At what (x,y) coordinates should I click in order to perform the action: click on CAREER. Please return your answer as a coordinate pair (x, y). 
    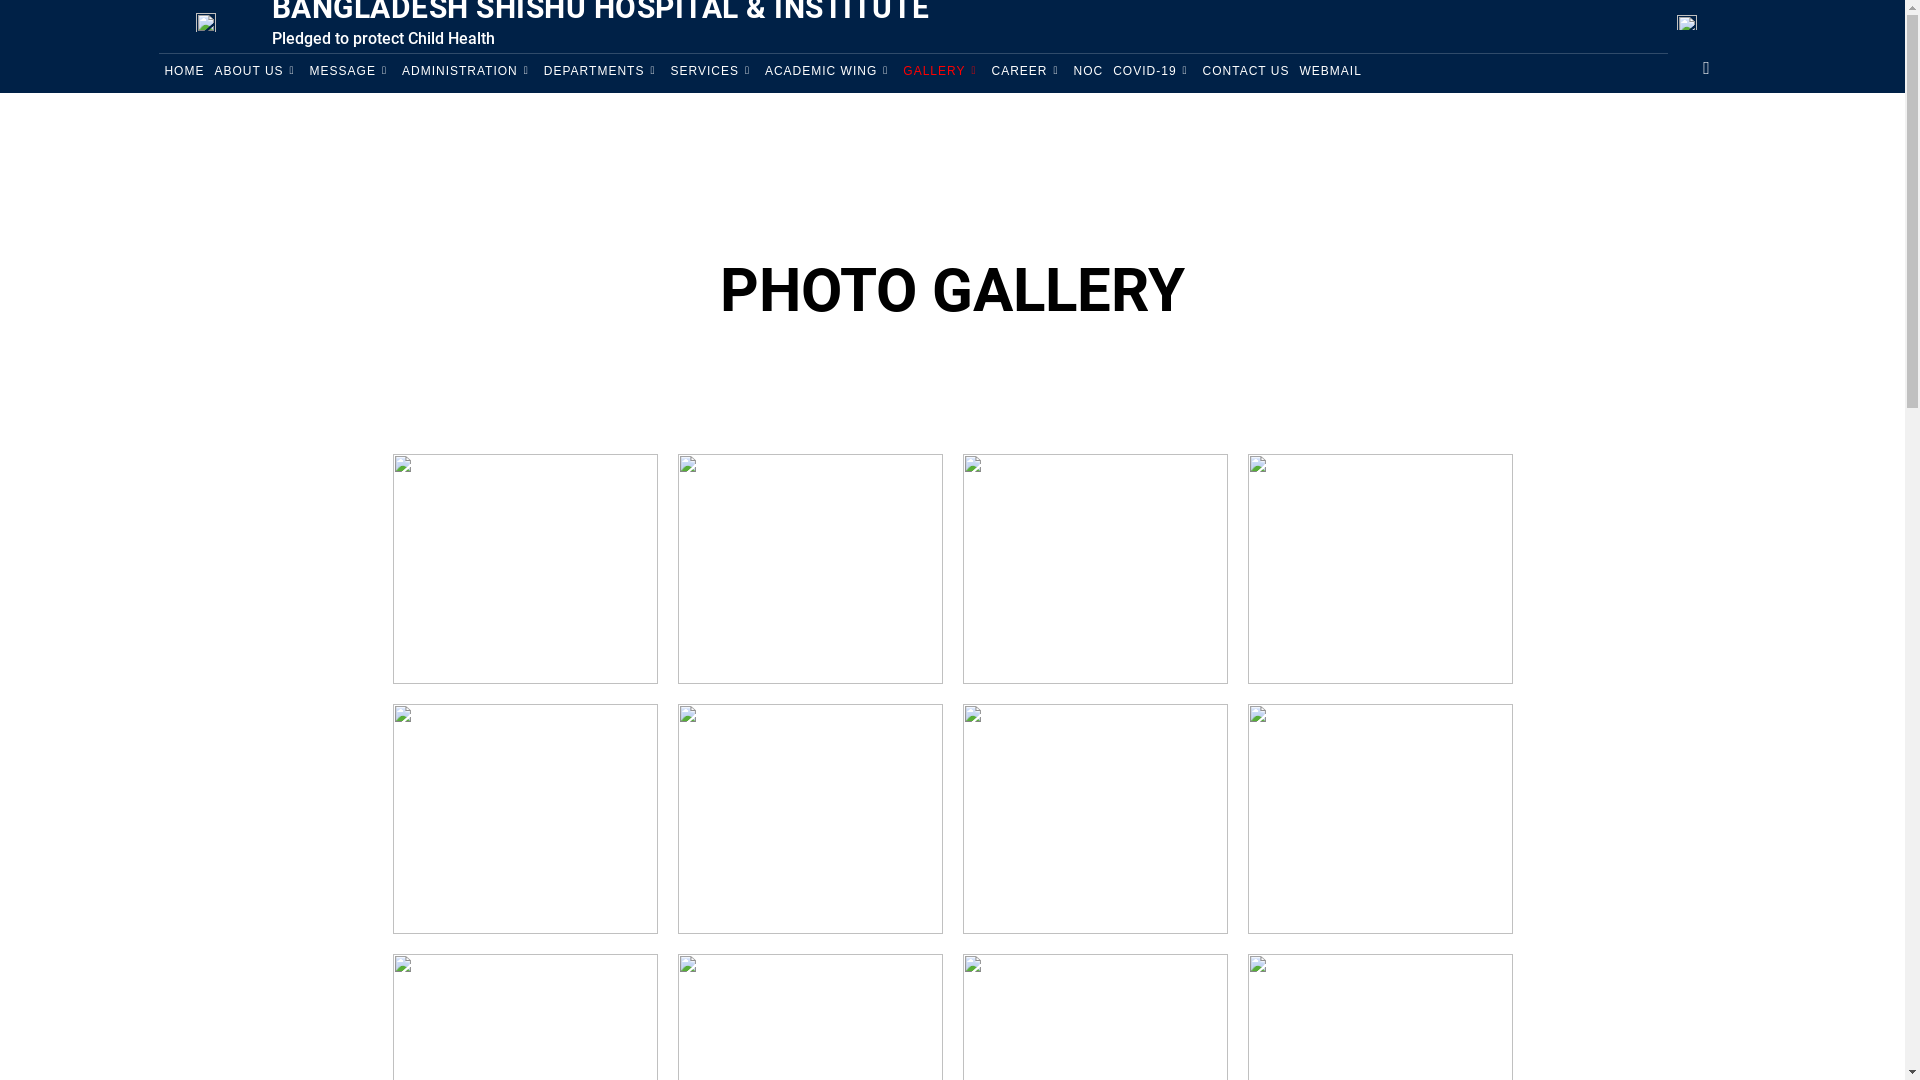
    Looking at the image, I should click on (1027, 71).